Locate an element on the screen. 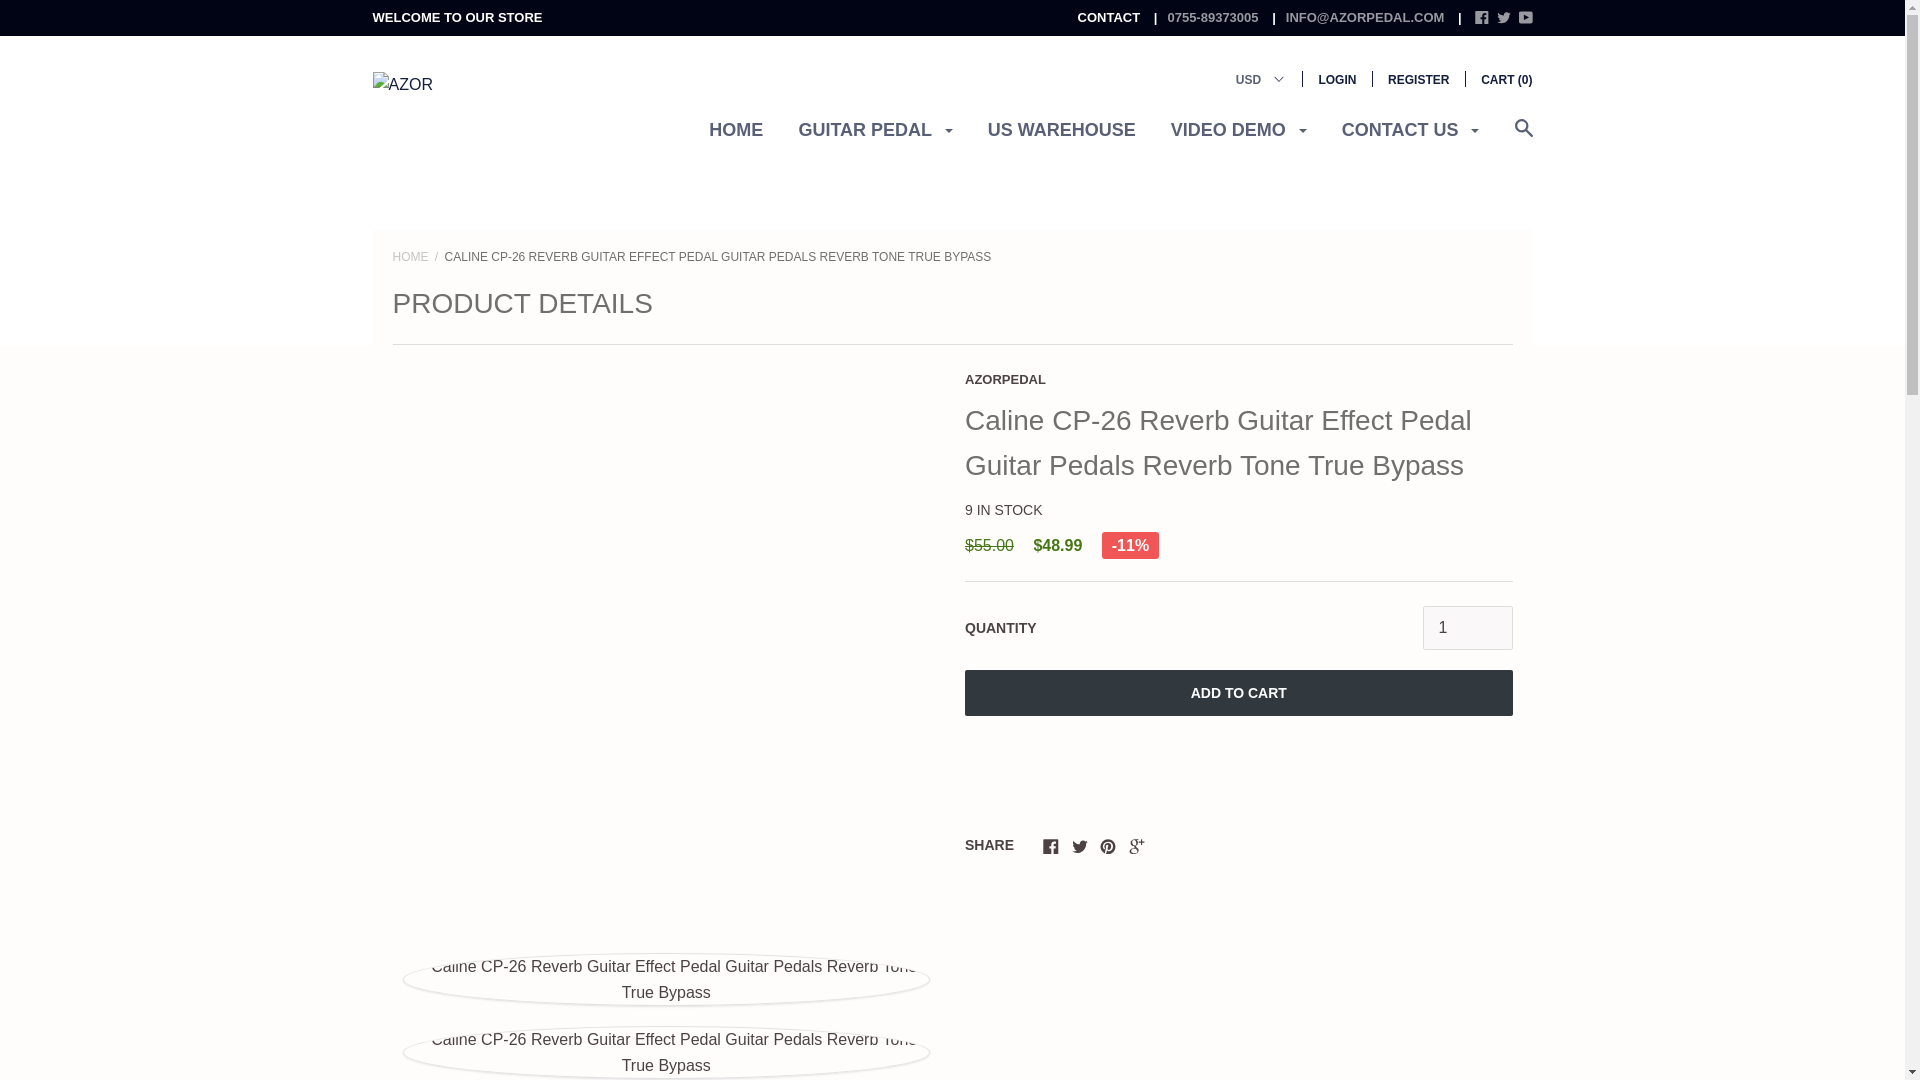  Pinterest is located at coordinates (1108, 846).